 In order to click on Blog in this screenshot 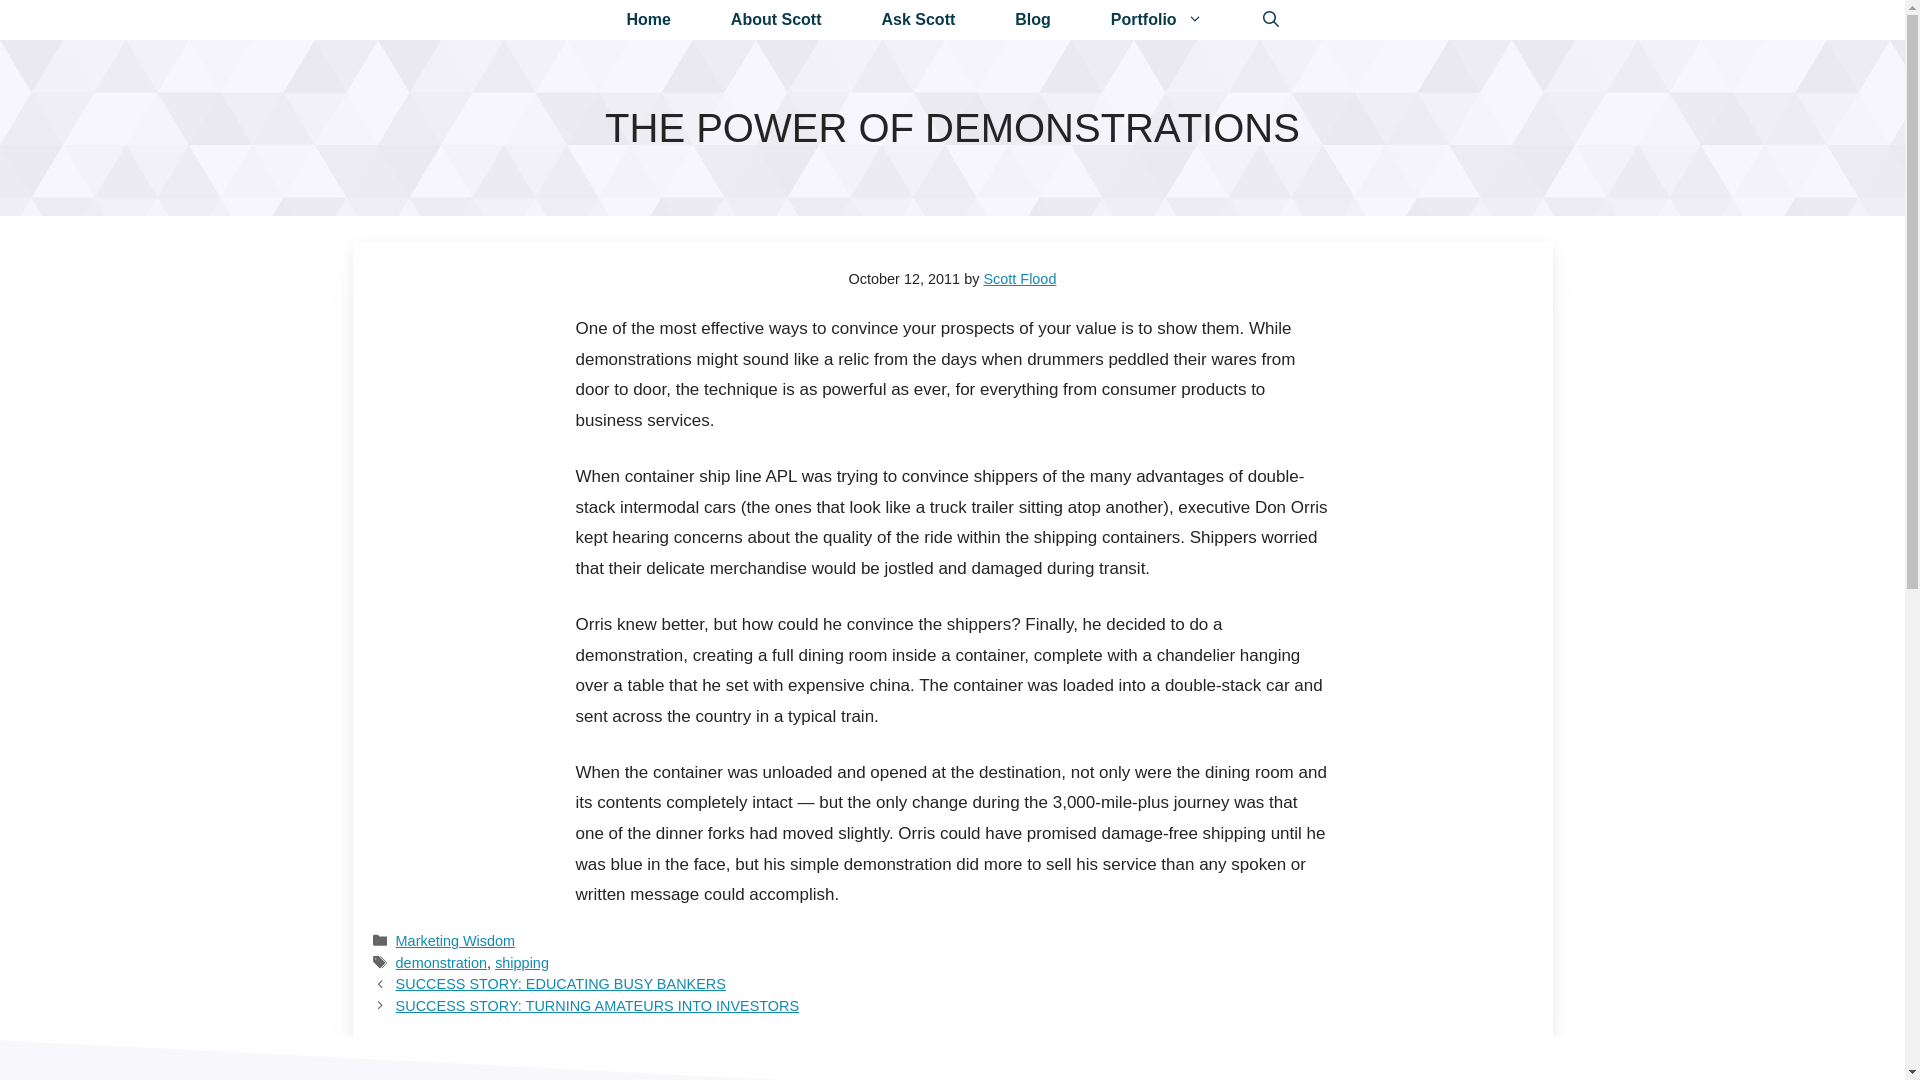, I will do `click(1032, 20)`.